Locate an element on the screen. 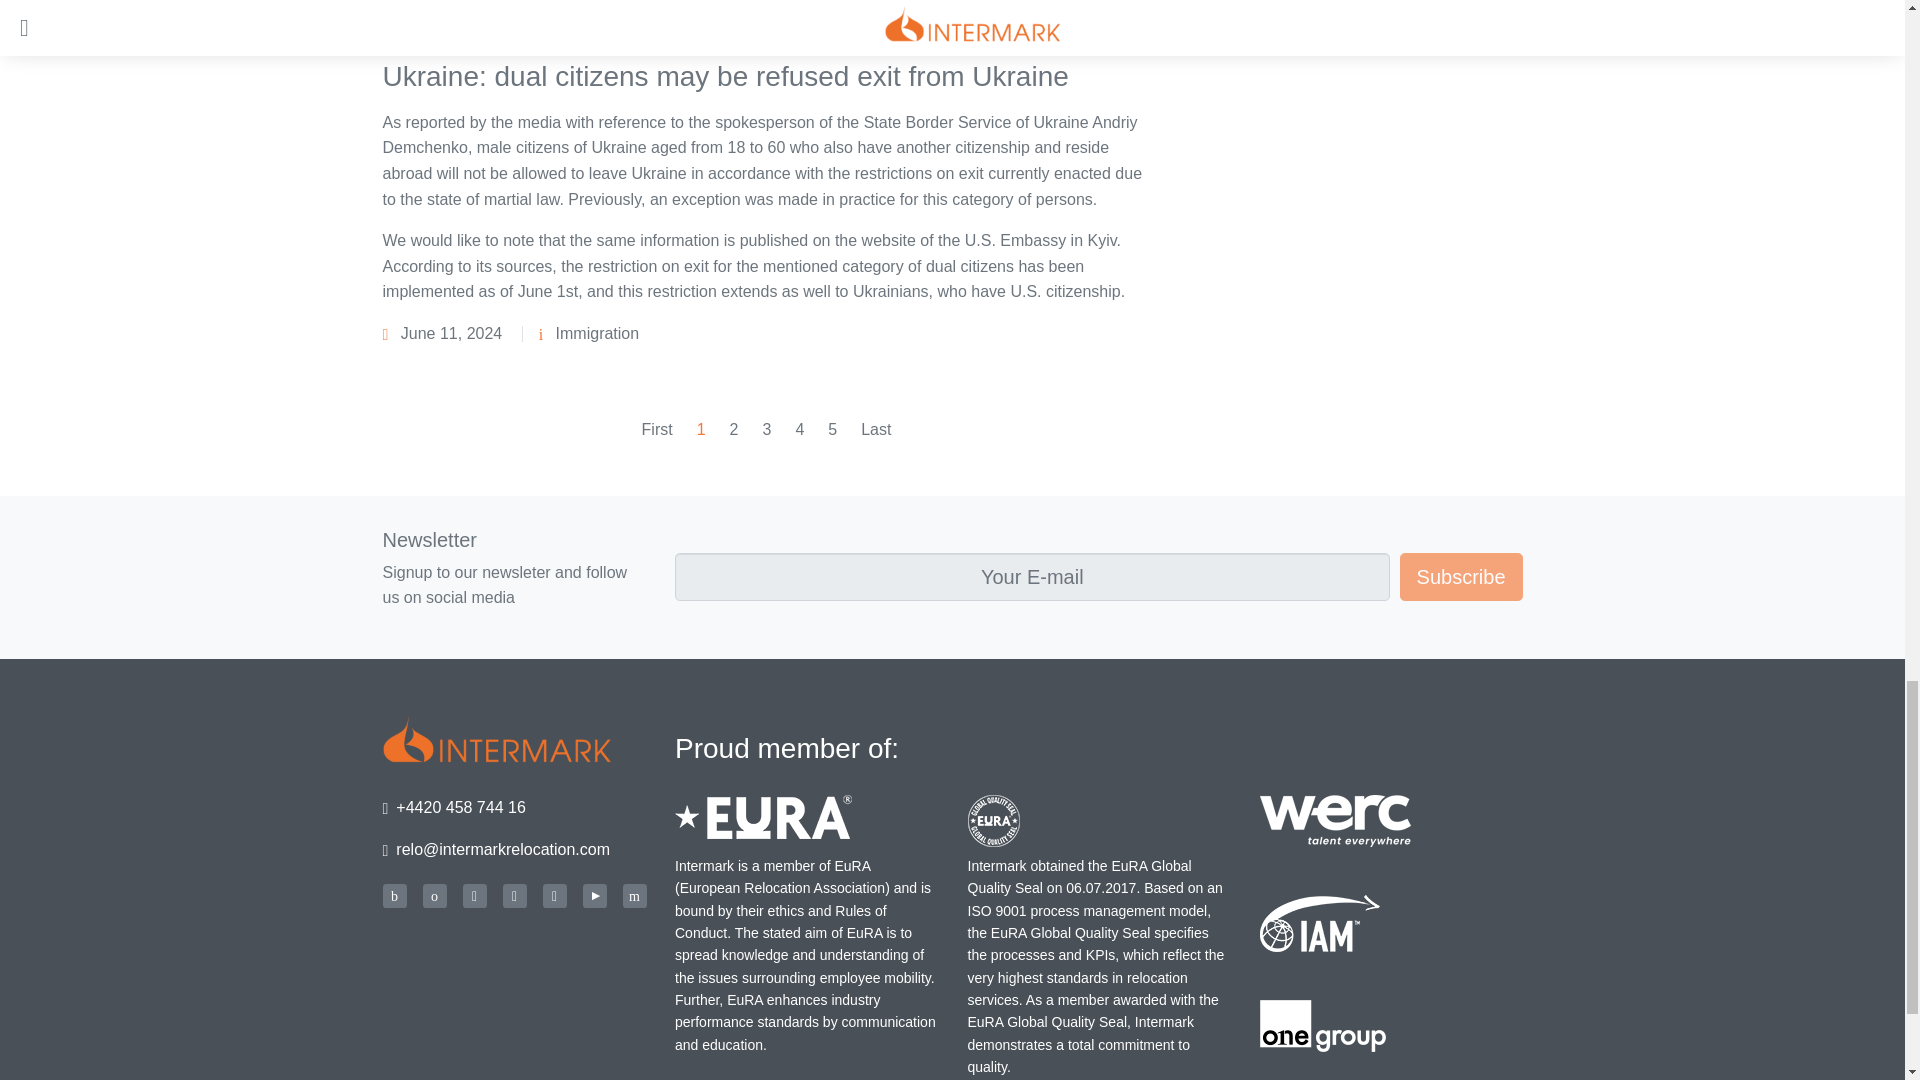 The height and width of the screenshot is (1080, 1920). Facebook is located at coordinates (474, 896).